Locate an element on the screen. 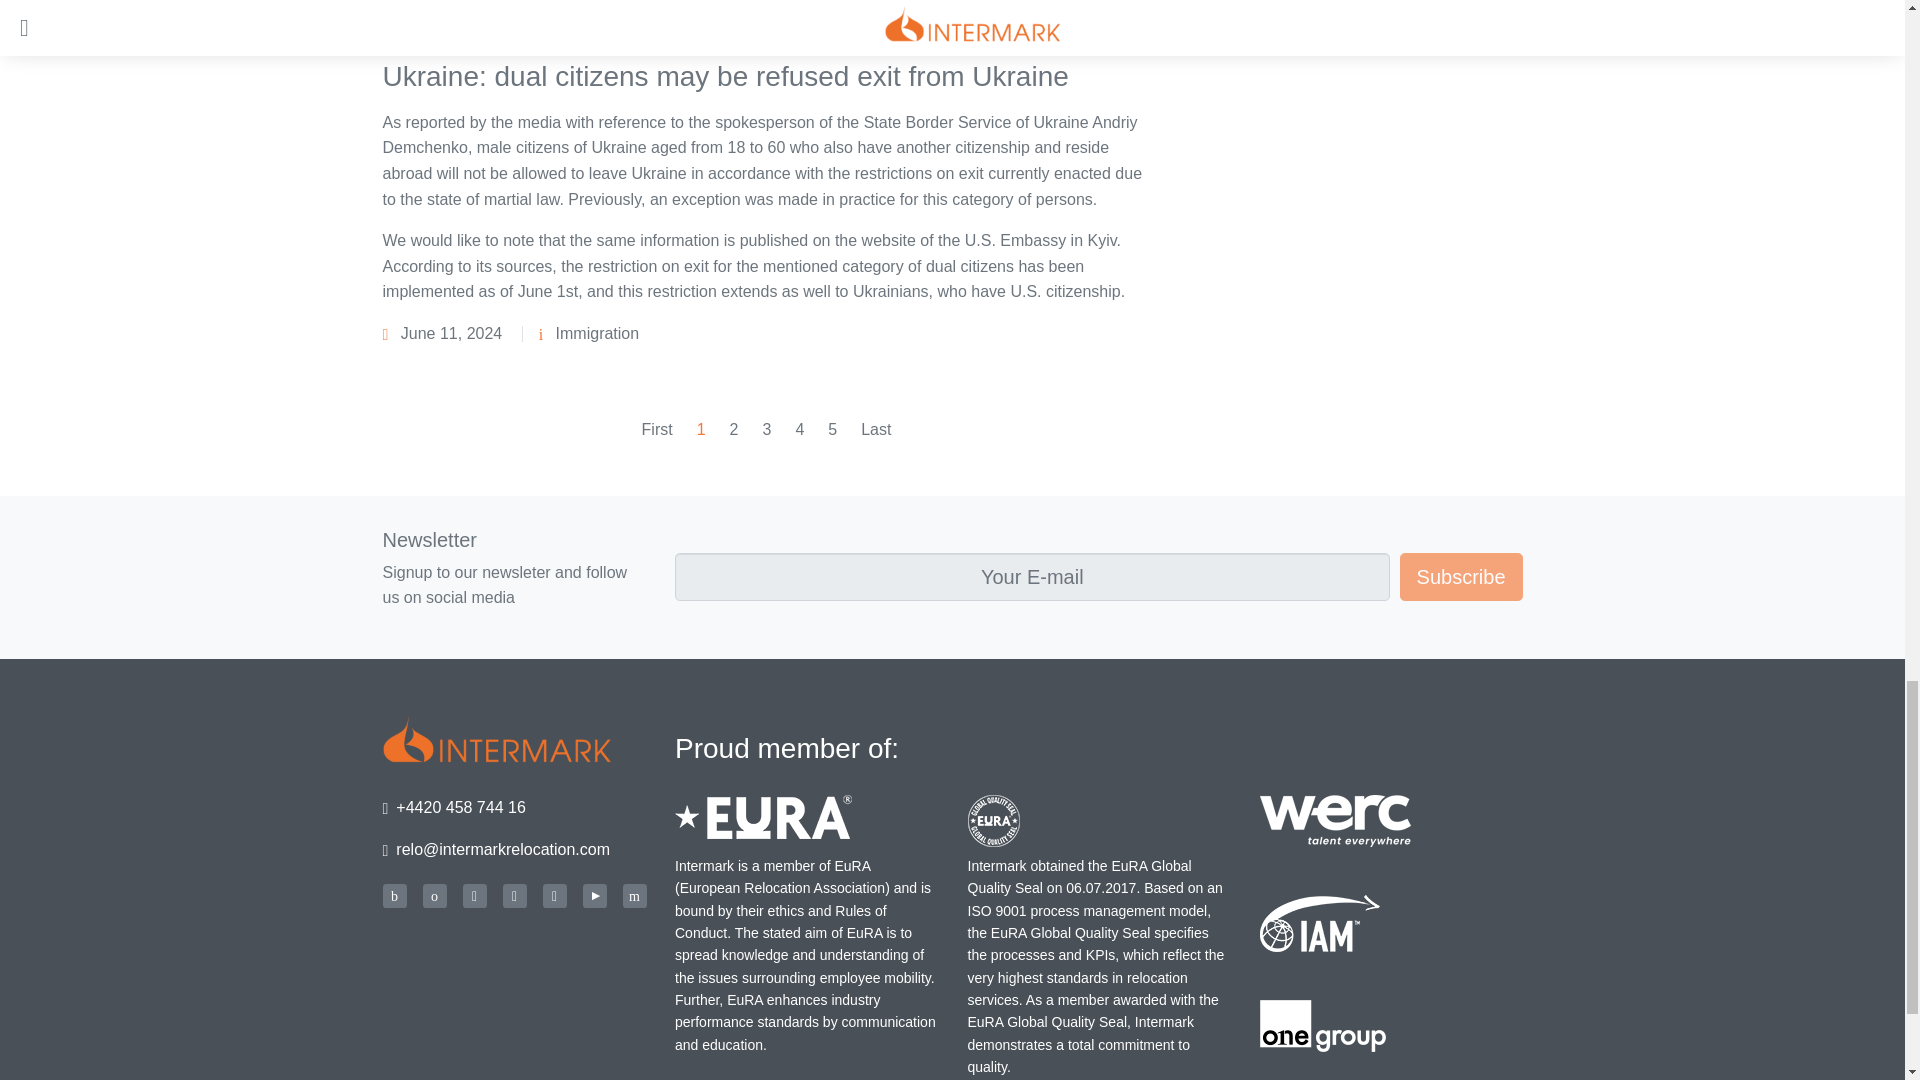 The height and width of the screenshot is (1080, 1920). Facebook is located at coordinates (474, 896).